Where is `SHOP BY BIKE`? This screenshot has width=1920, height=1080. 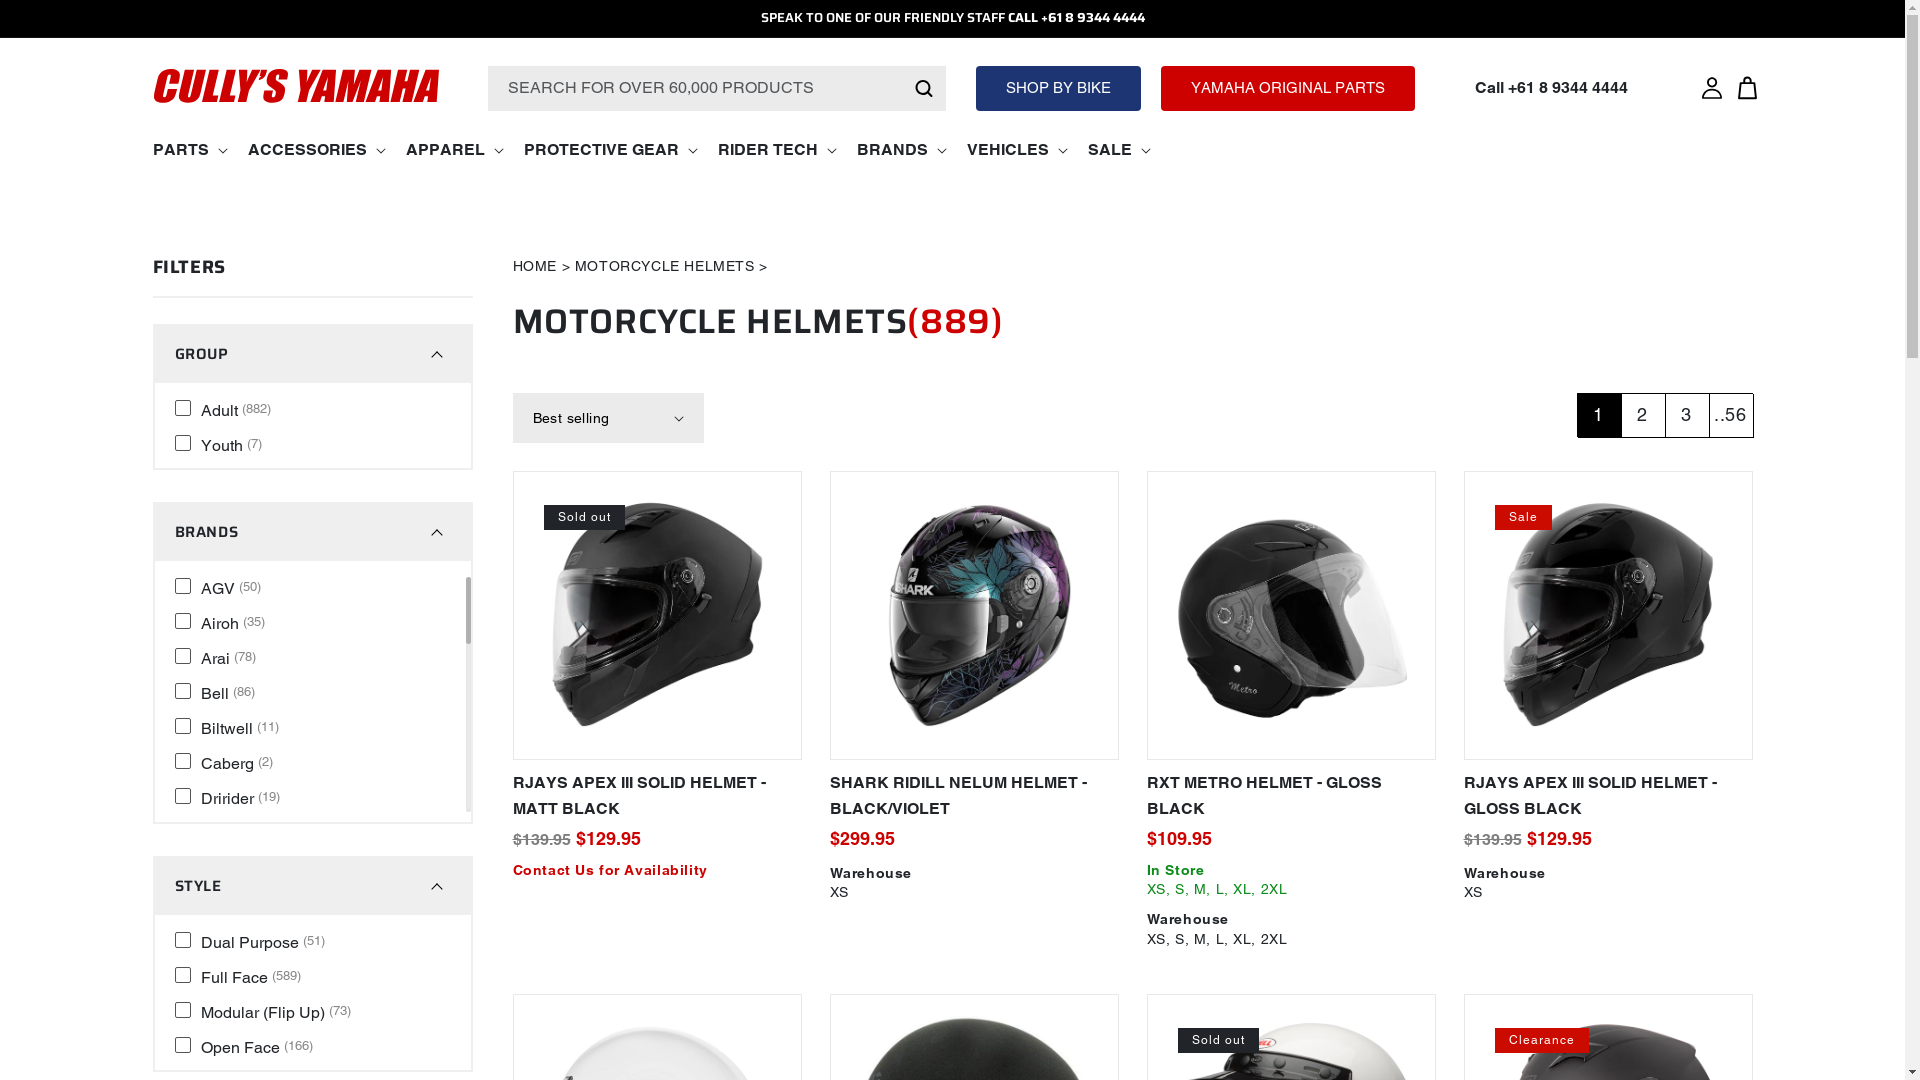 SHOP BY BIKE is located at coordinates (1058, 88).